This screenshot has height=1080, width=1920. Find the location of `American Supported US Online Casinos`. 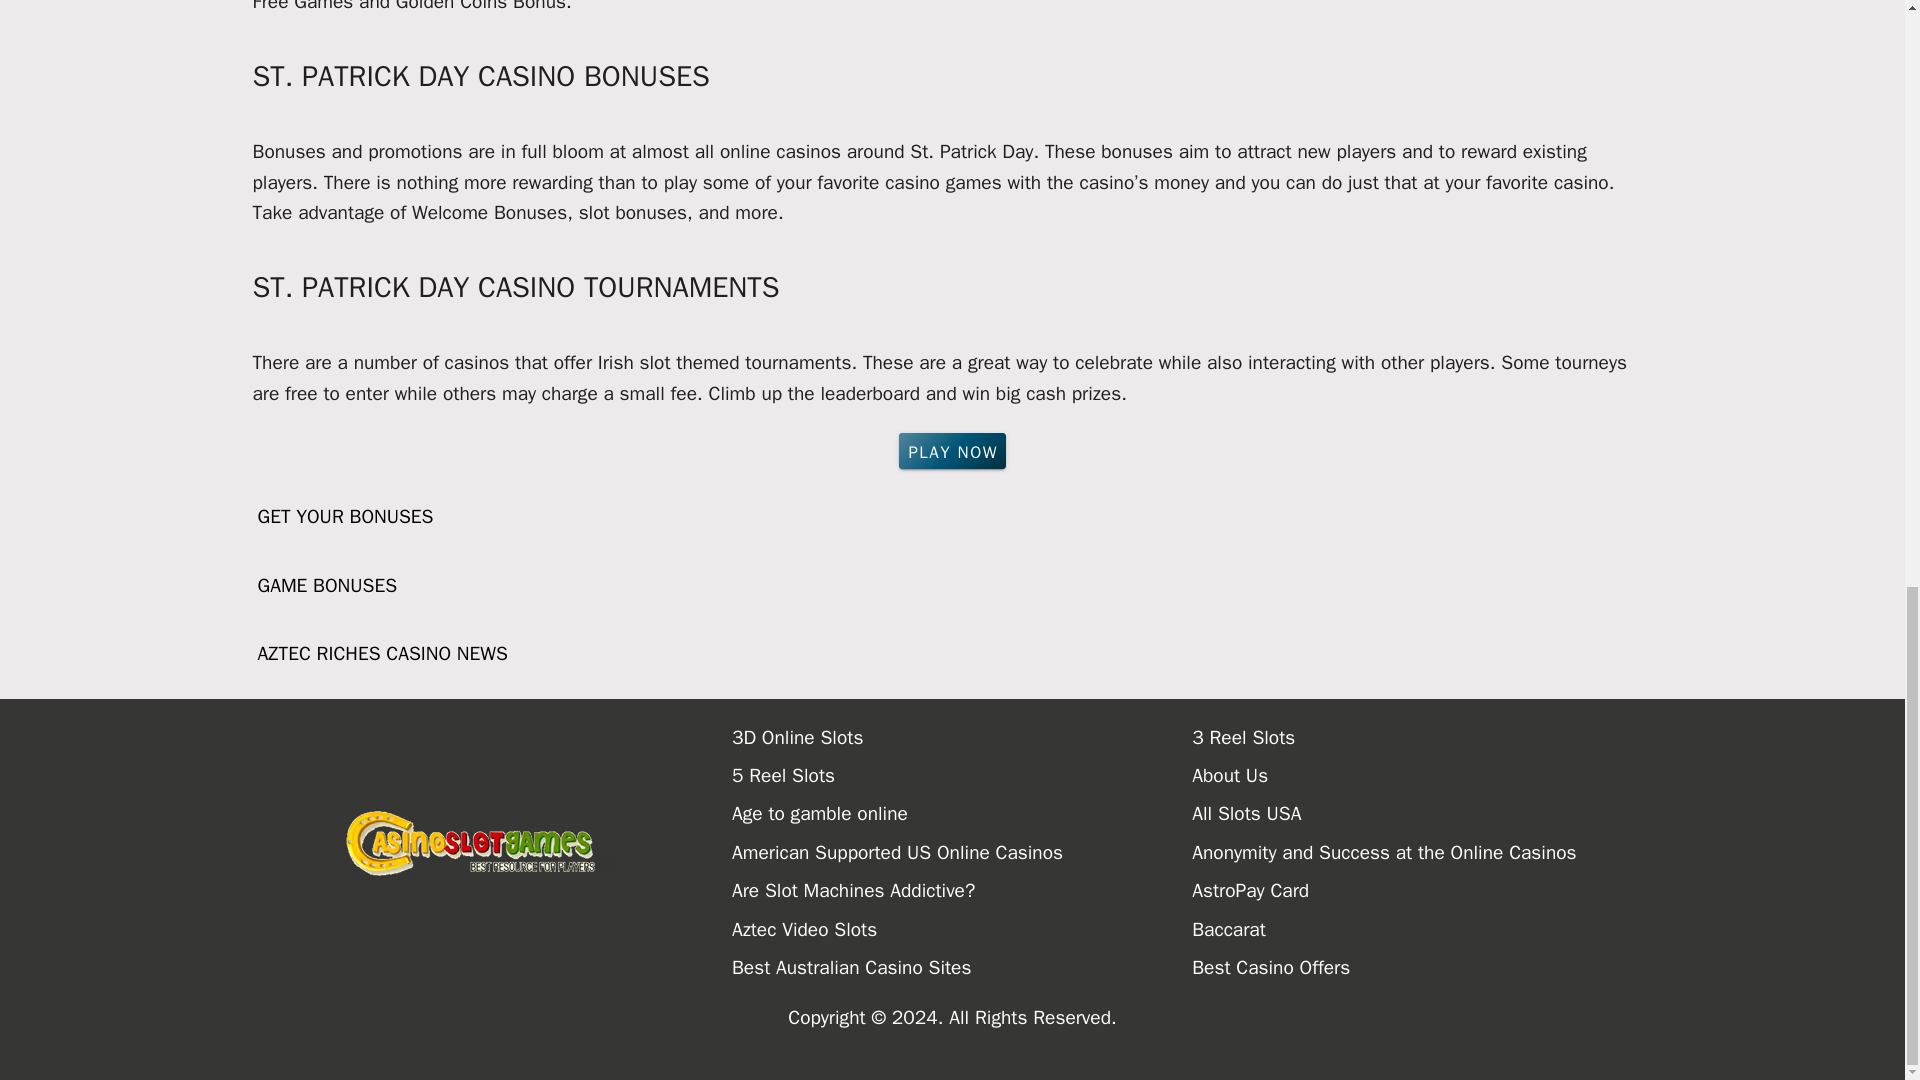

American Supported US Online Casinos is located at coordinates (962, 852).